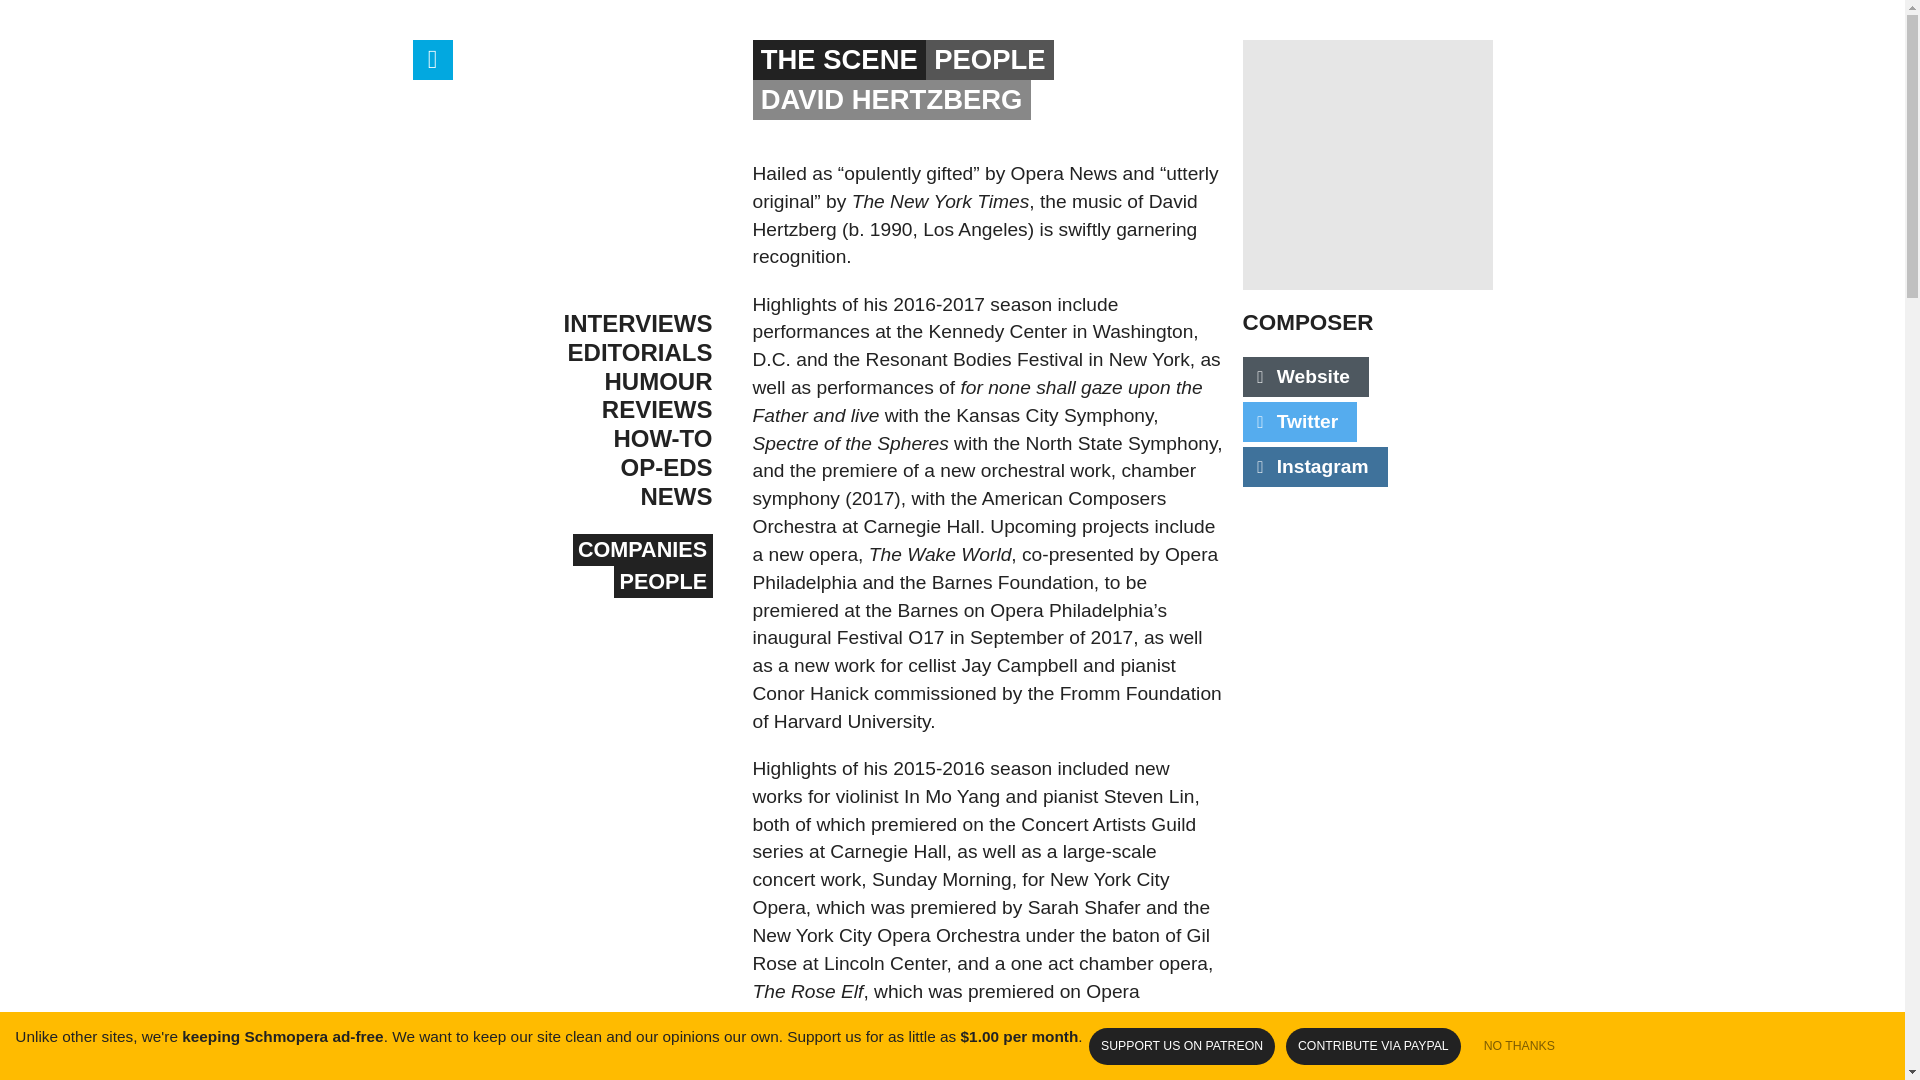  I want to click on David Hertzberg, so click(1366, 164).